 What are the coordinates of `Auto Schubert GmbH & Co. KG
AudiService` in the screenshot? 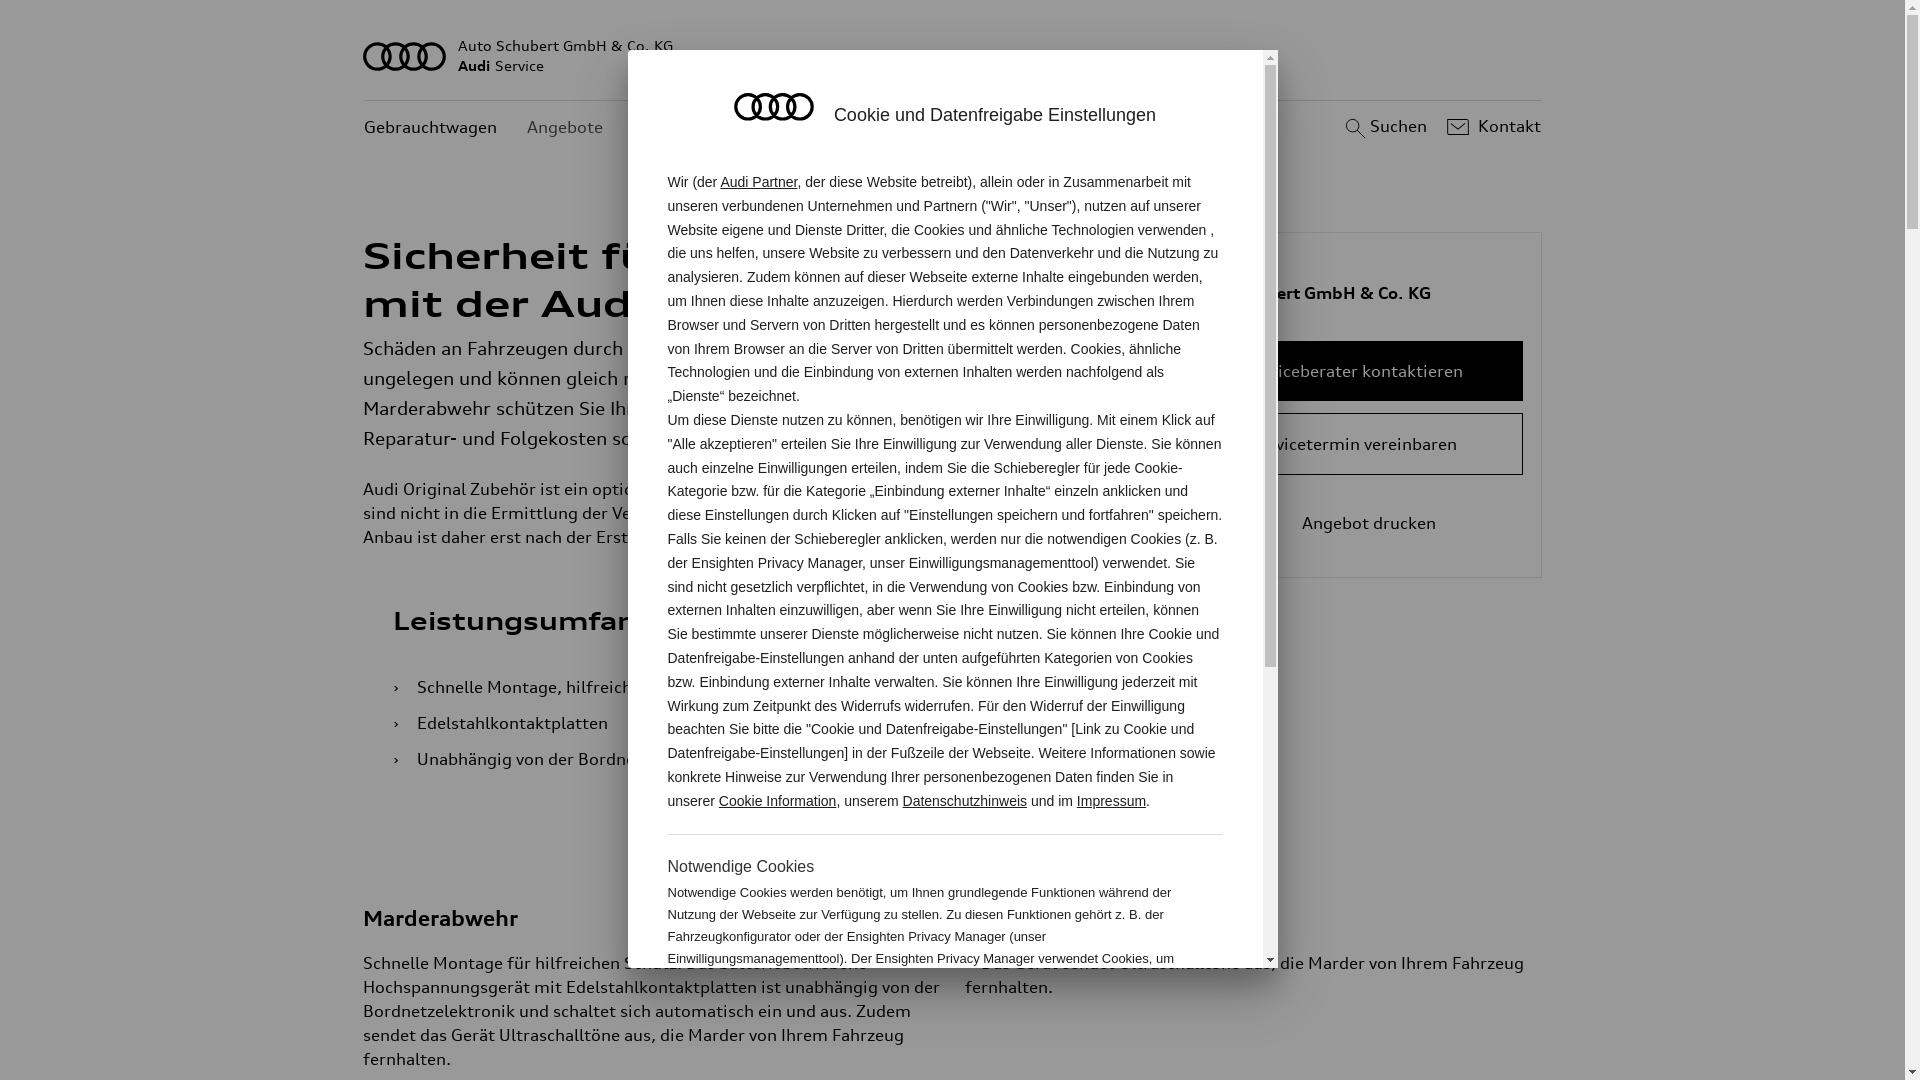 It's located at (953, 56).